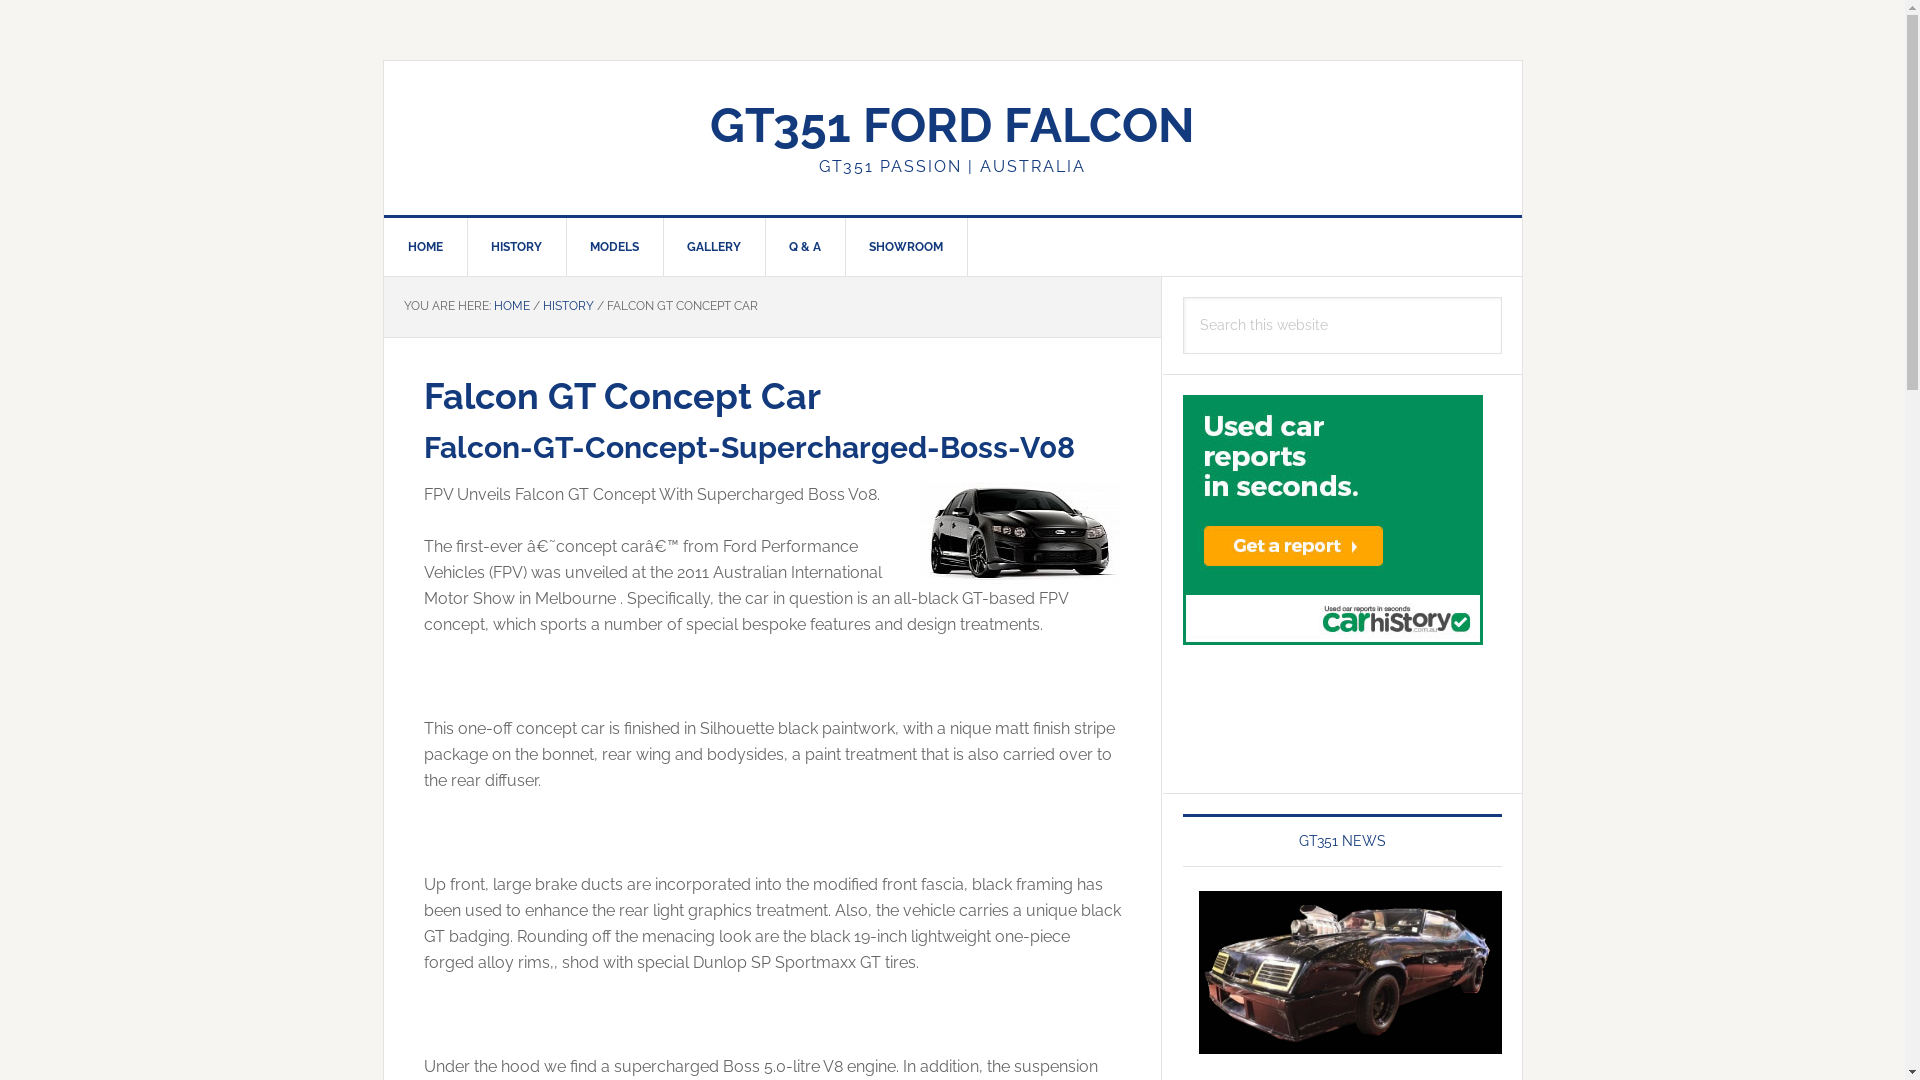 The image size is (1920, 1080). I want to click on HISTORY, so click(516, 247).